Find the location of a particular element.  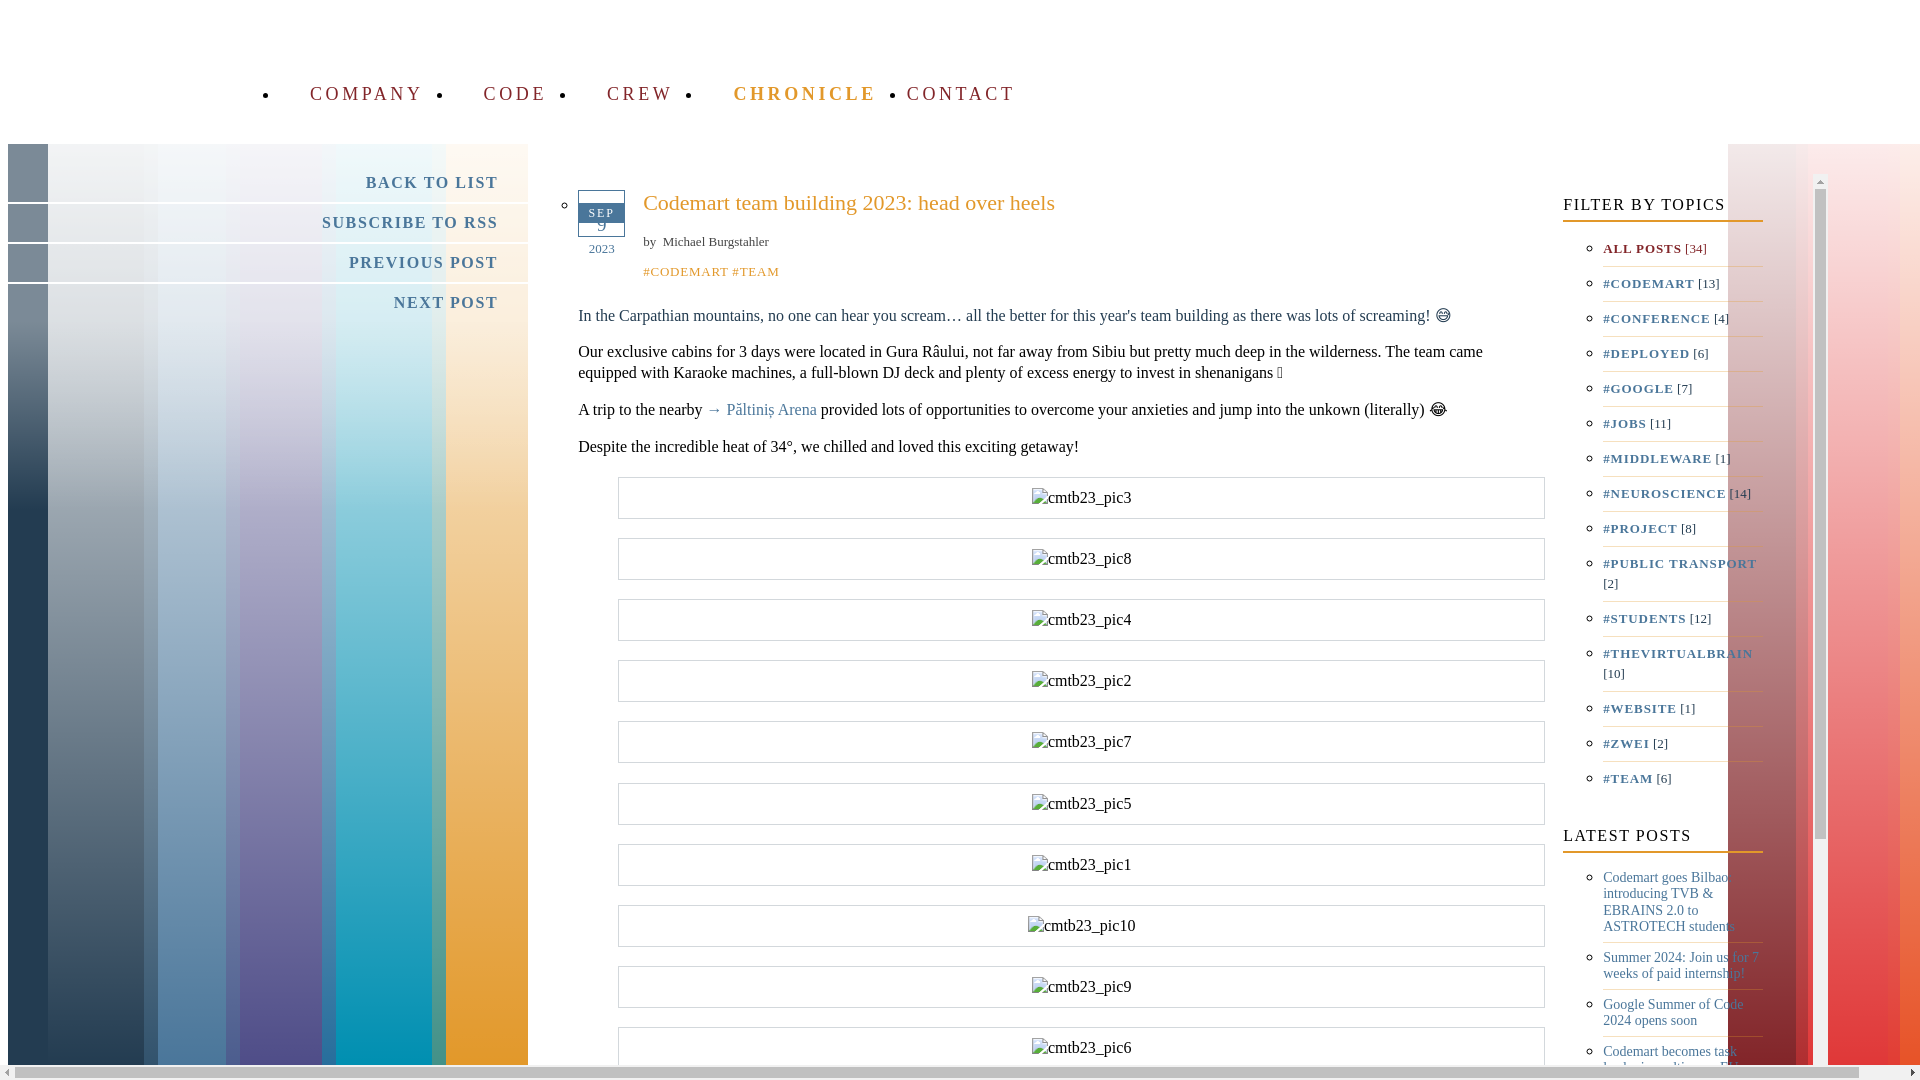

What Codemart built... is located at coordinates (545, 94).